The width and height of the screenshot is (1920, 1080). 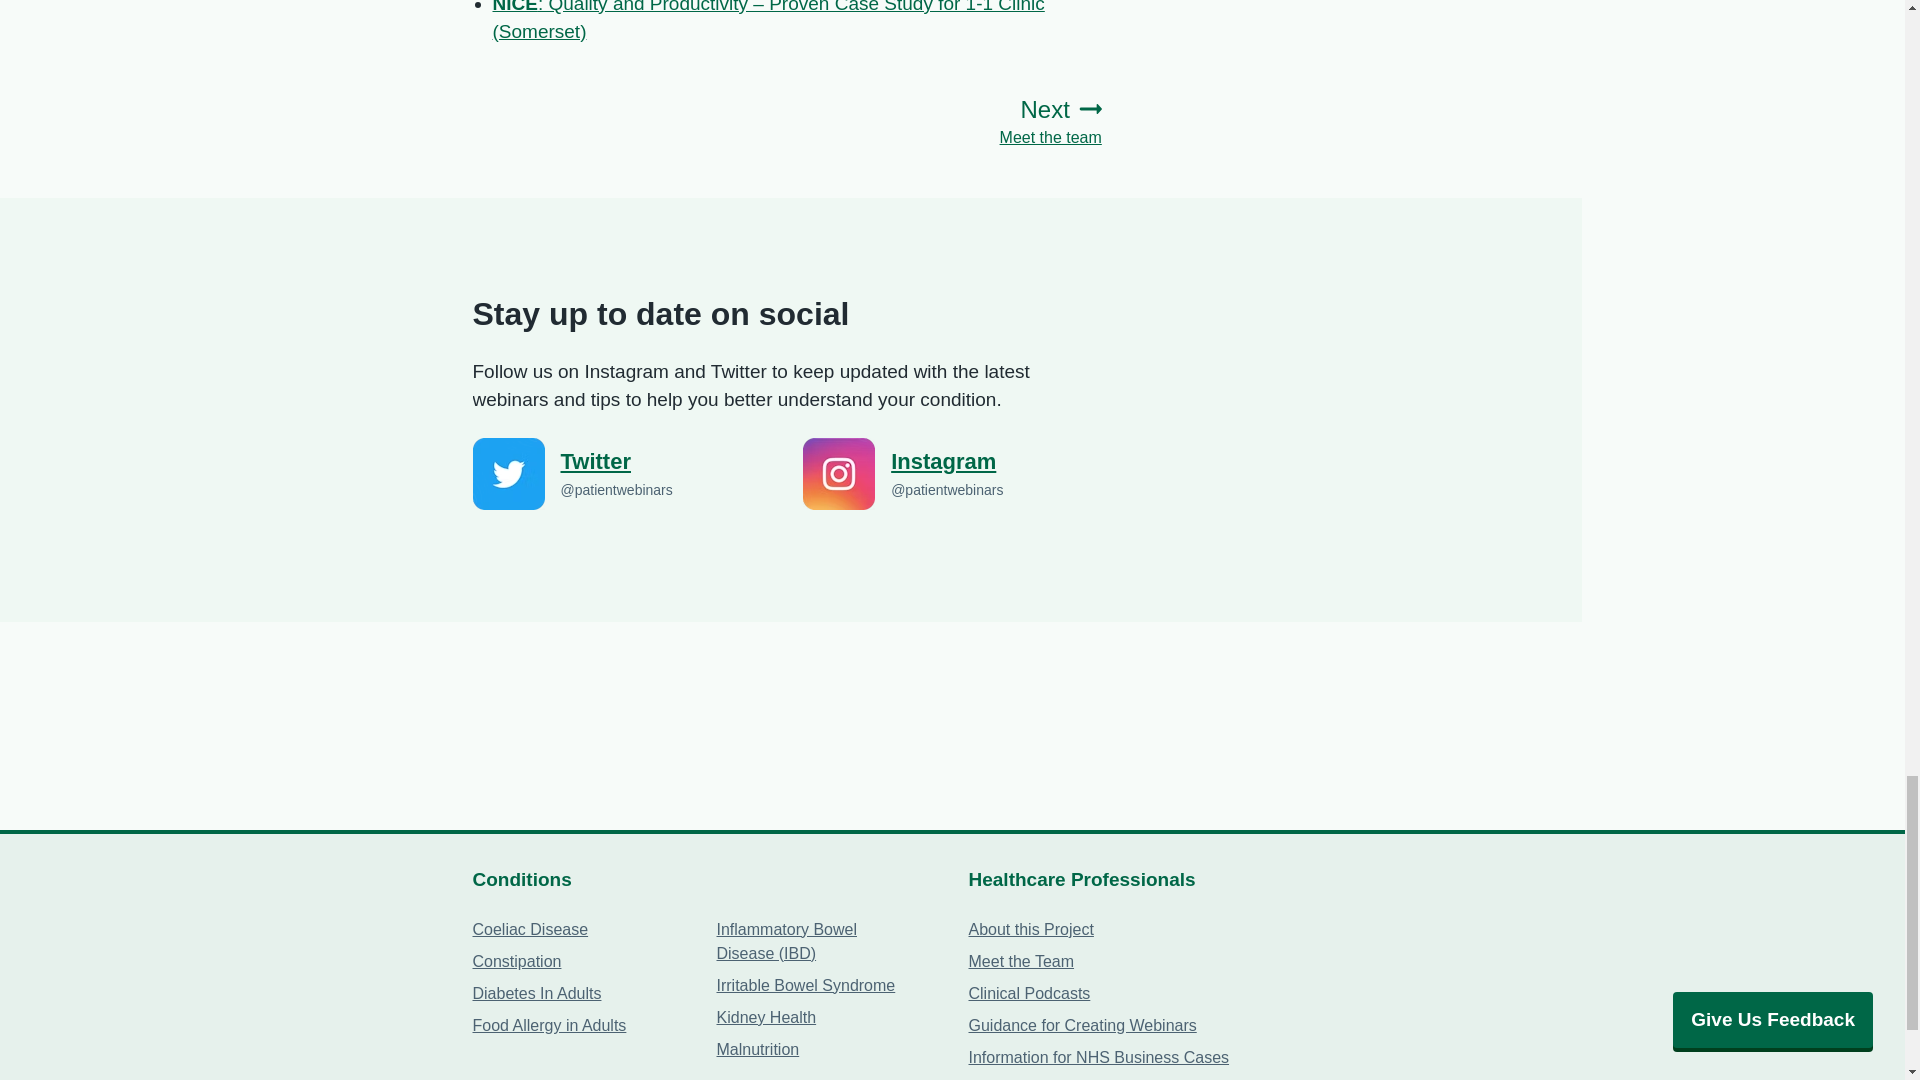 I want to click on Information for NHS Business Cases, so click(x=1098, y=1056).